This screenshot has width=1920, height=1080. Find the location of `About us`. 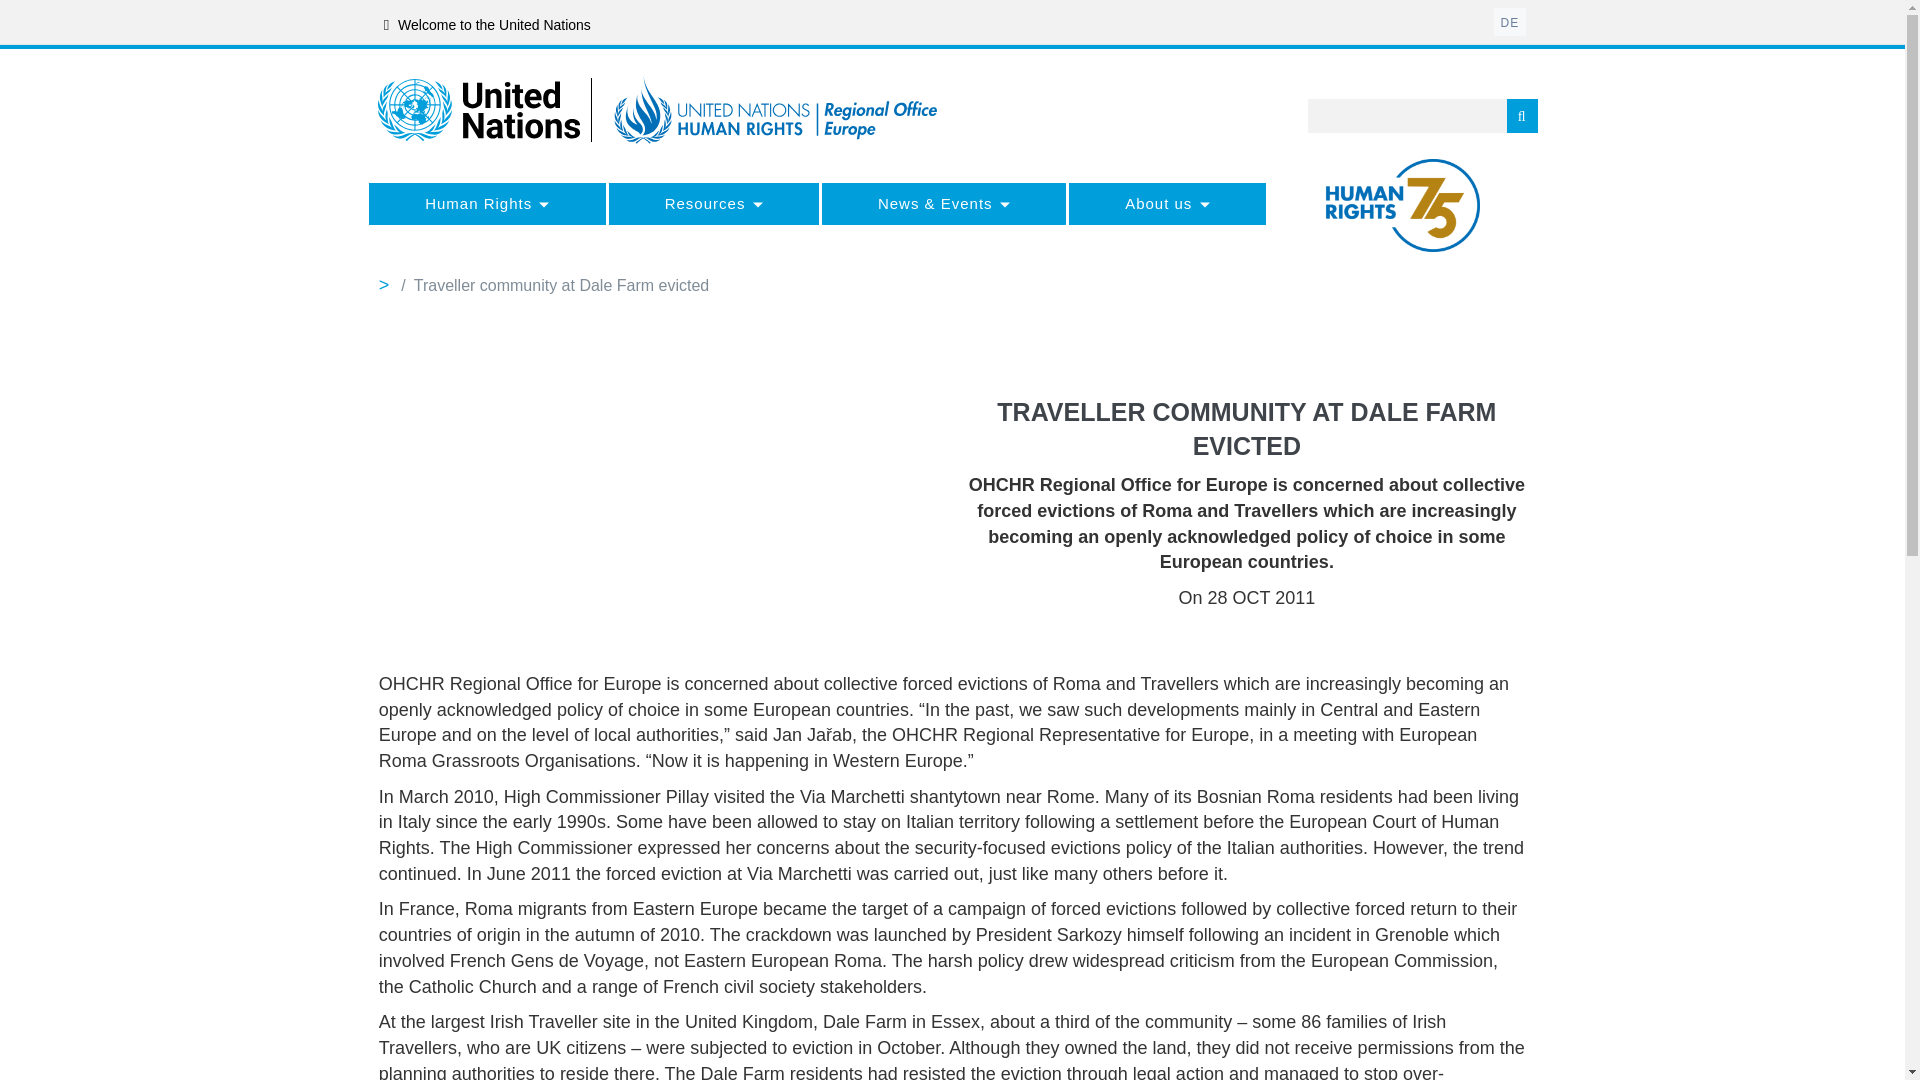

About us is located at coordinates (1167, 203).